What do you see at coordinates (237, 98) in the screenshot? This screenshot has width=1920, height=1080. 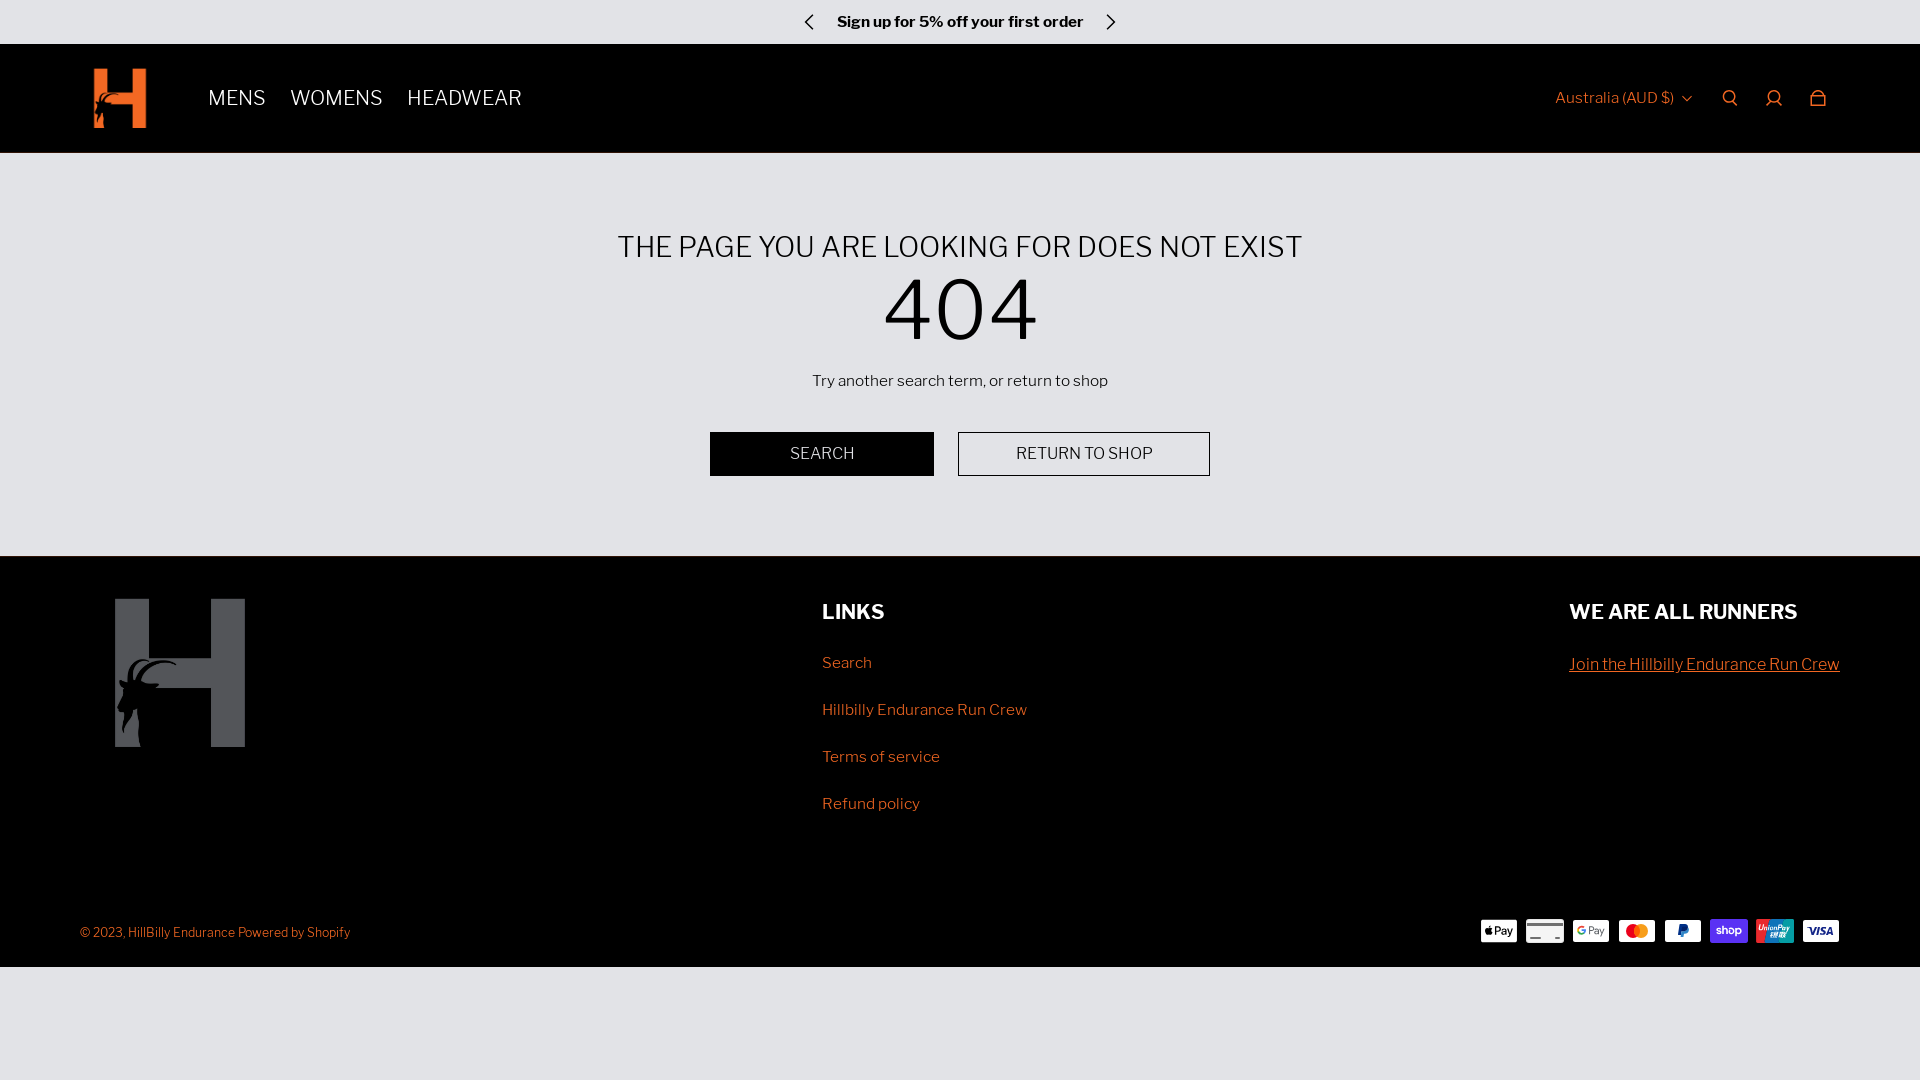 I see `MENS` at bounding box center [237, 98].